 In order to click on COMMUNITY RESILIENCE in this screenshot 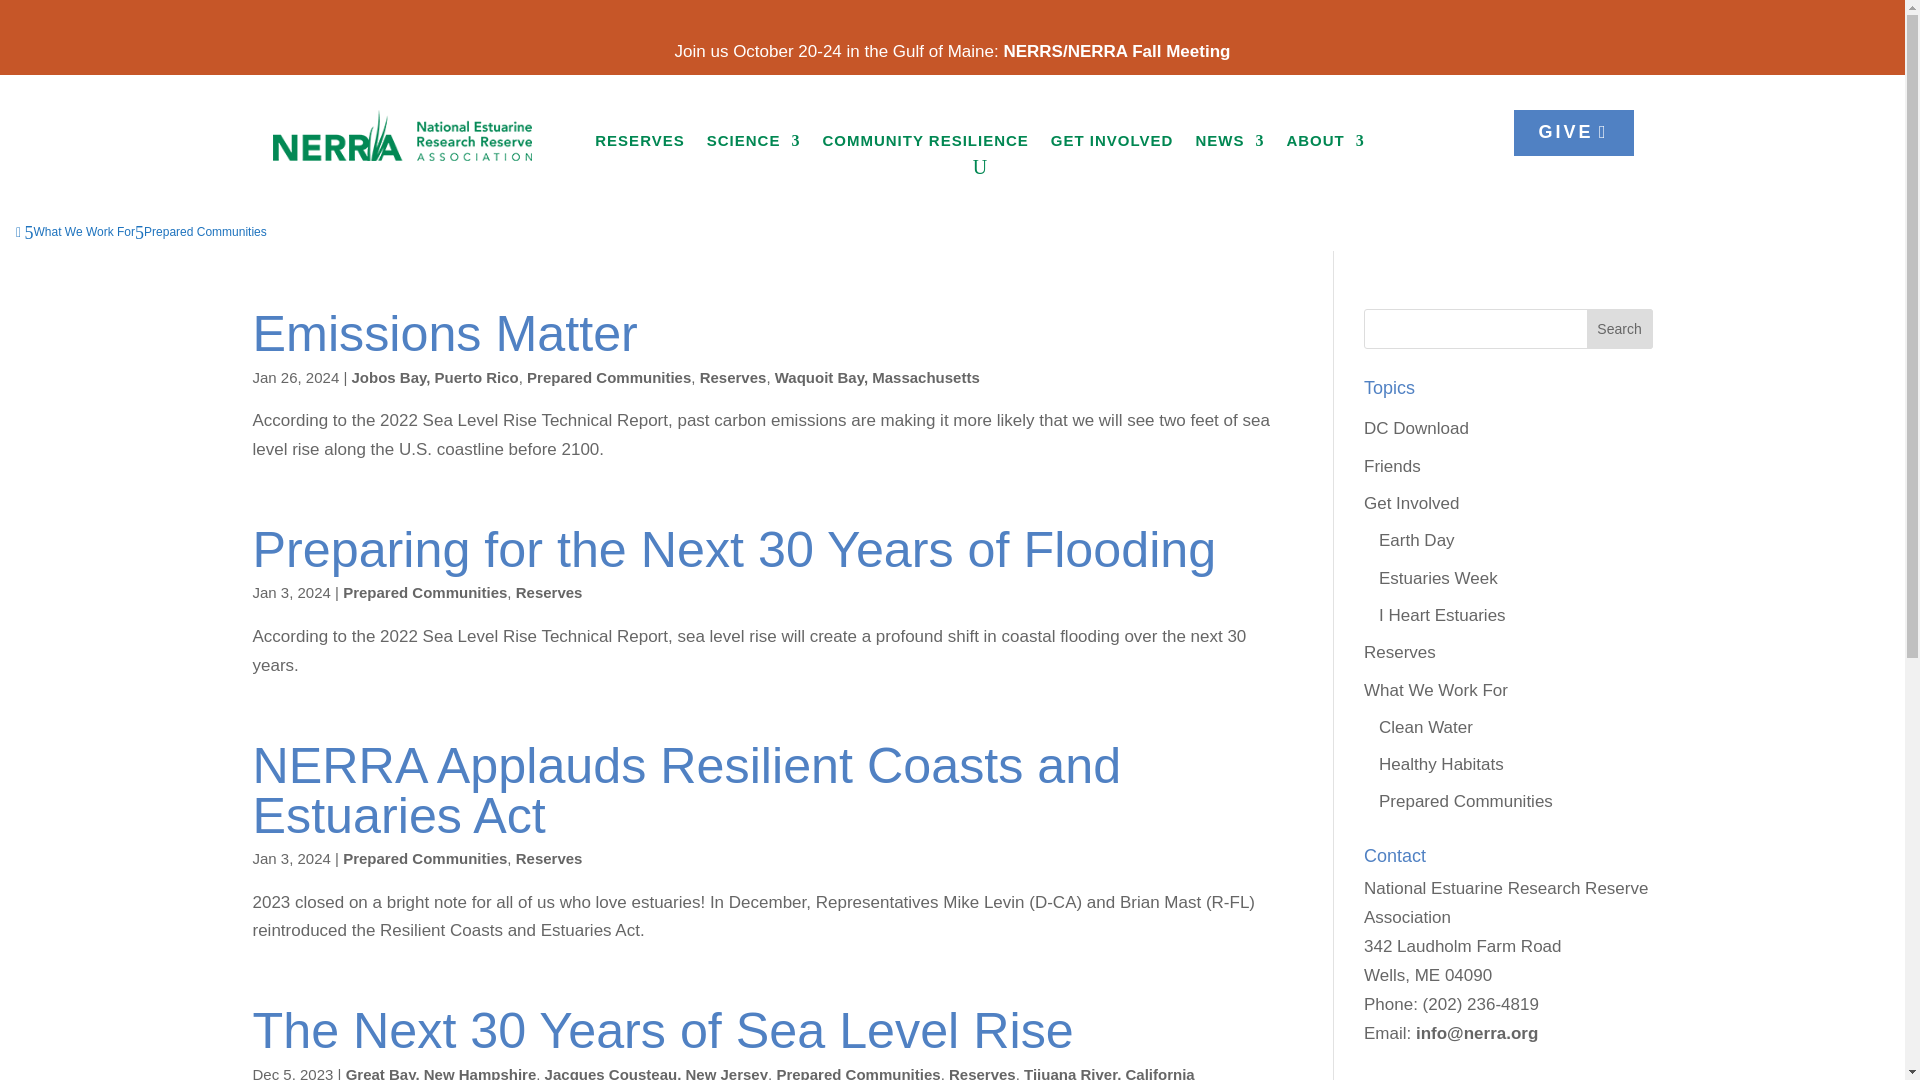, I will do `click(924, 144)`.